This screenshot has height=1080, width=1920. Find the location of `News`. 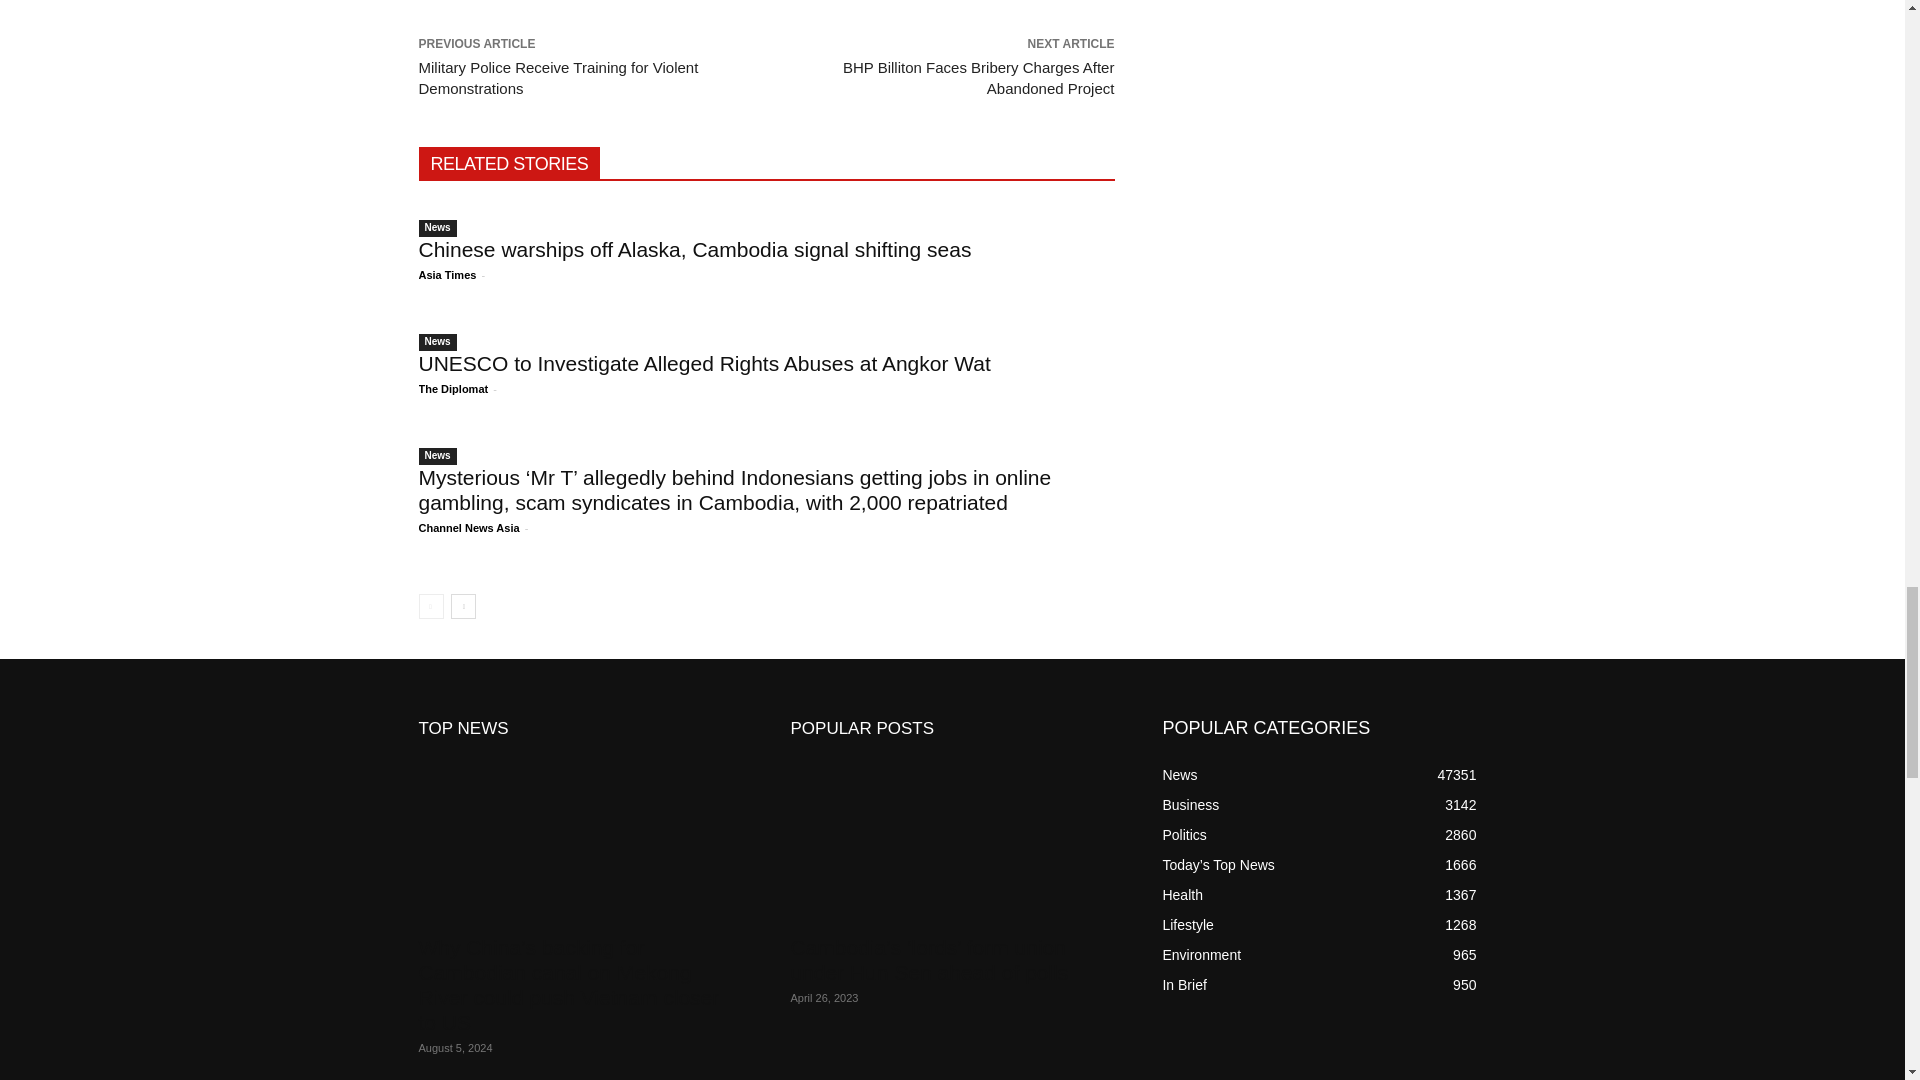

News is located at coordinates (437, 456).